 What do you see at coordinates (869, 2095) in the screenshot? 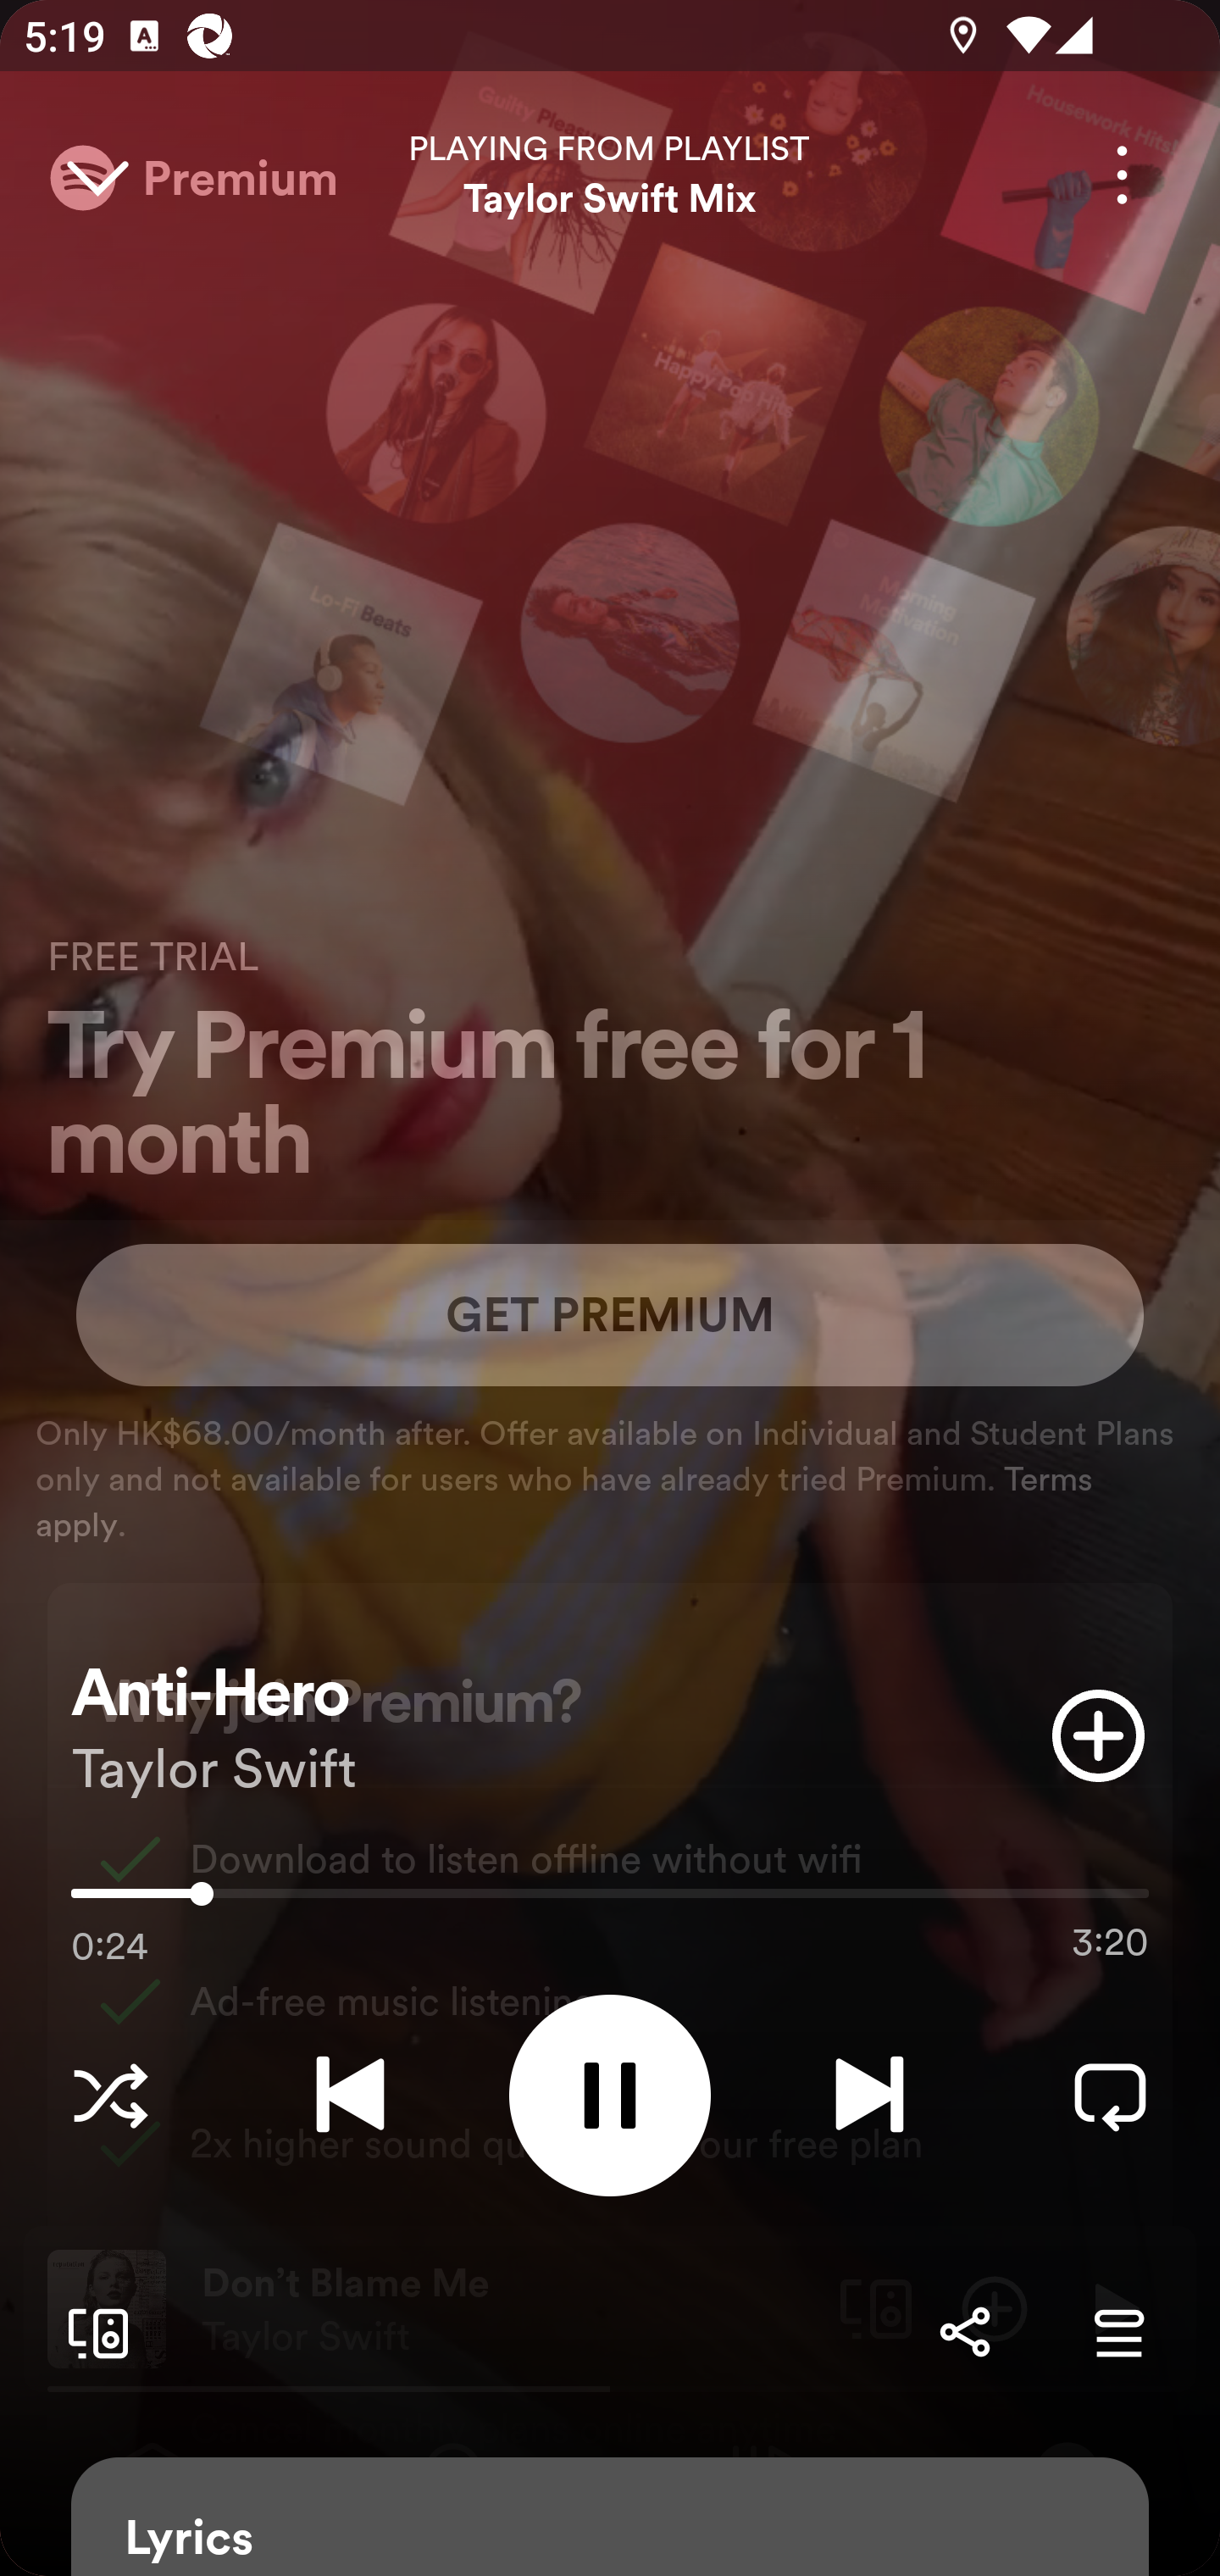
I see `Next` at bounding box center [869, 2095].